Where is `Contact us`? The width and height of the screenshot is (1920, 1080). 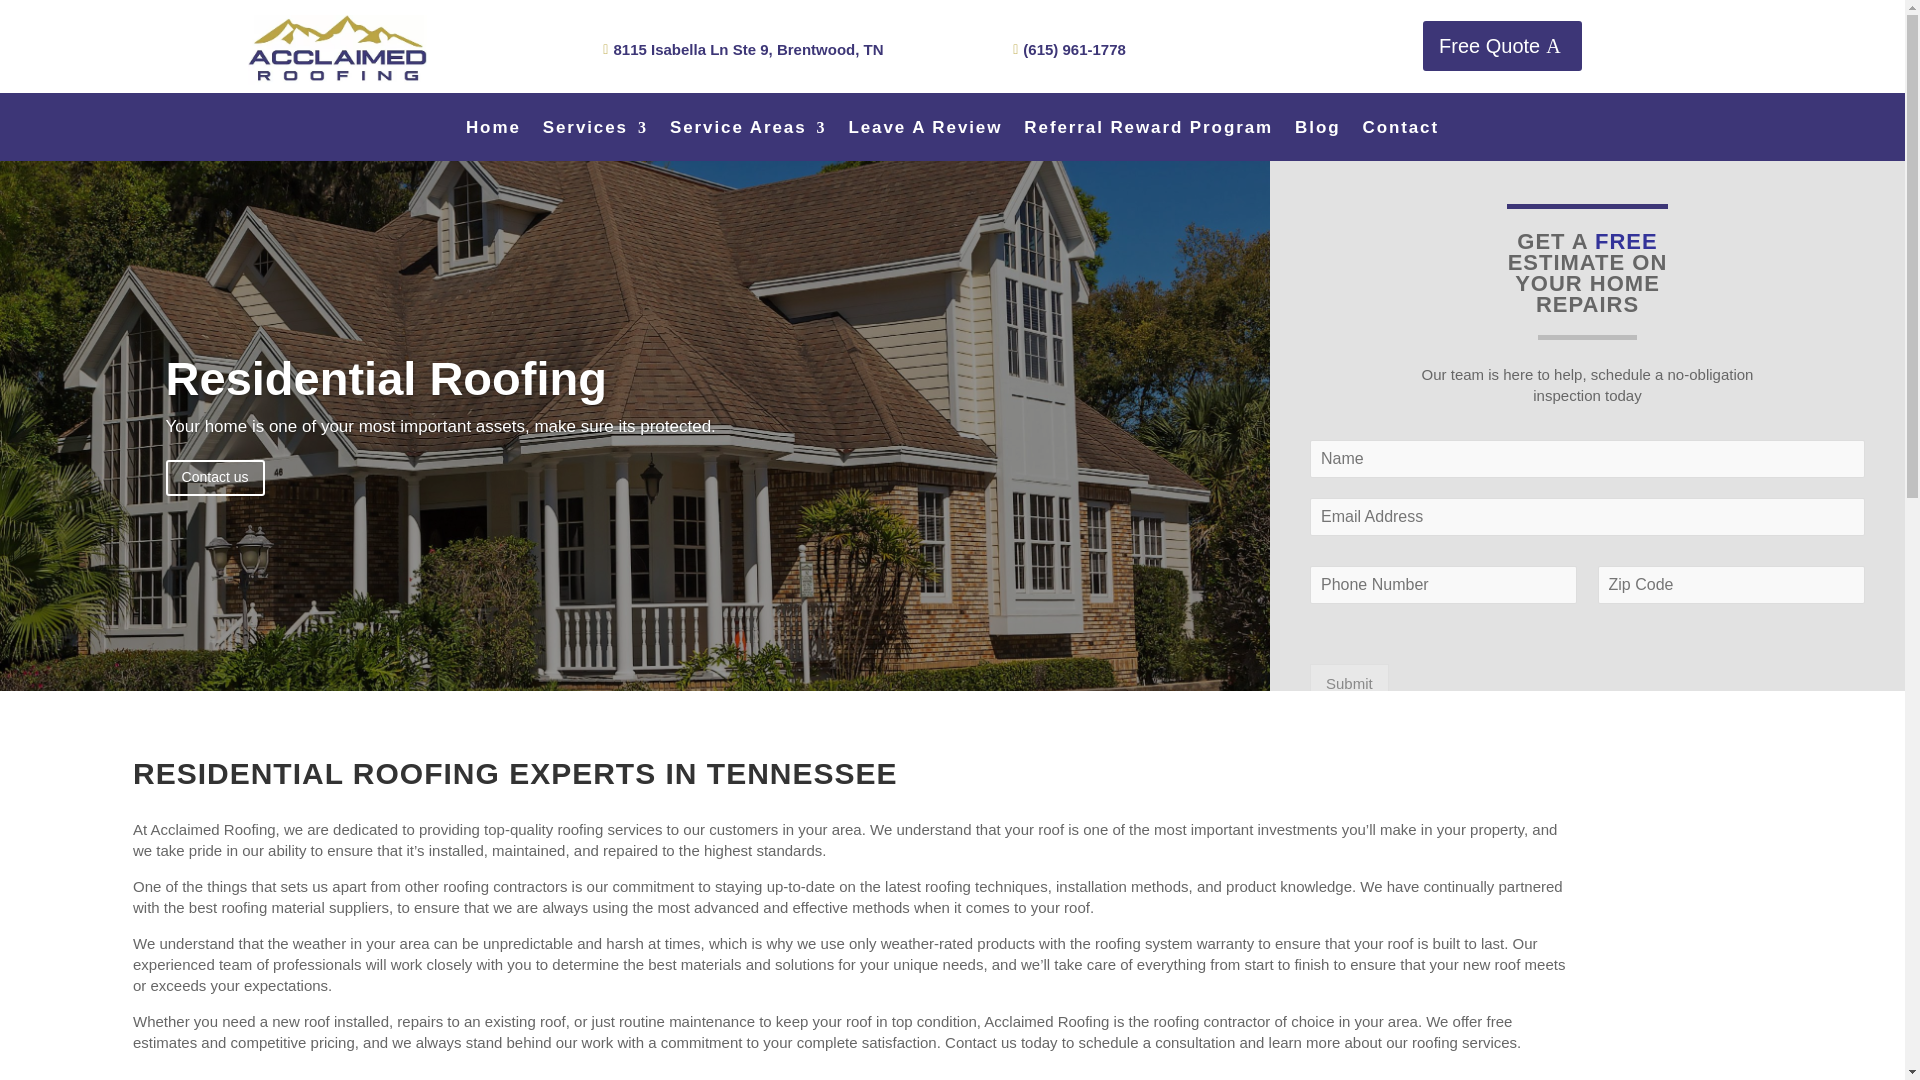
Contact us is located at coordinates (214, 480).